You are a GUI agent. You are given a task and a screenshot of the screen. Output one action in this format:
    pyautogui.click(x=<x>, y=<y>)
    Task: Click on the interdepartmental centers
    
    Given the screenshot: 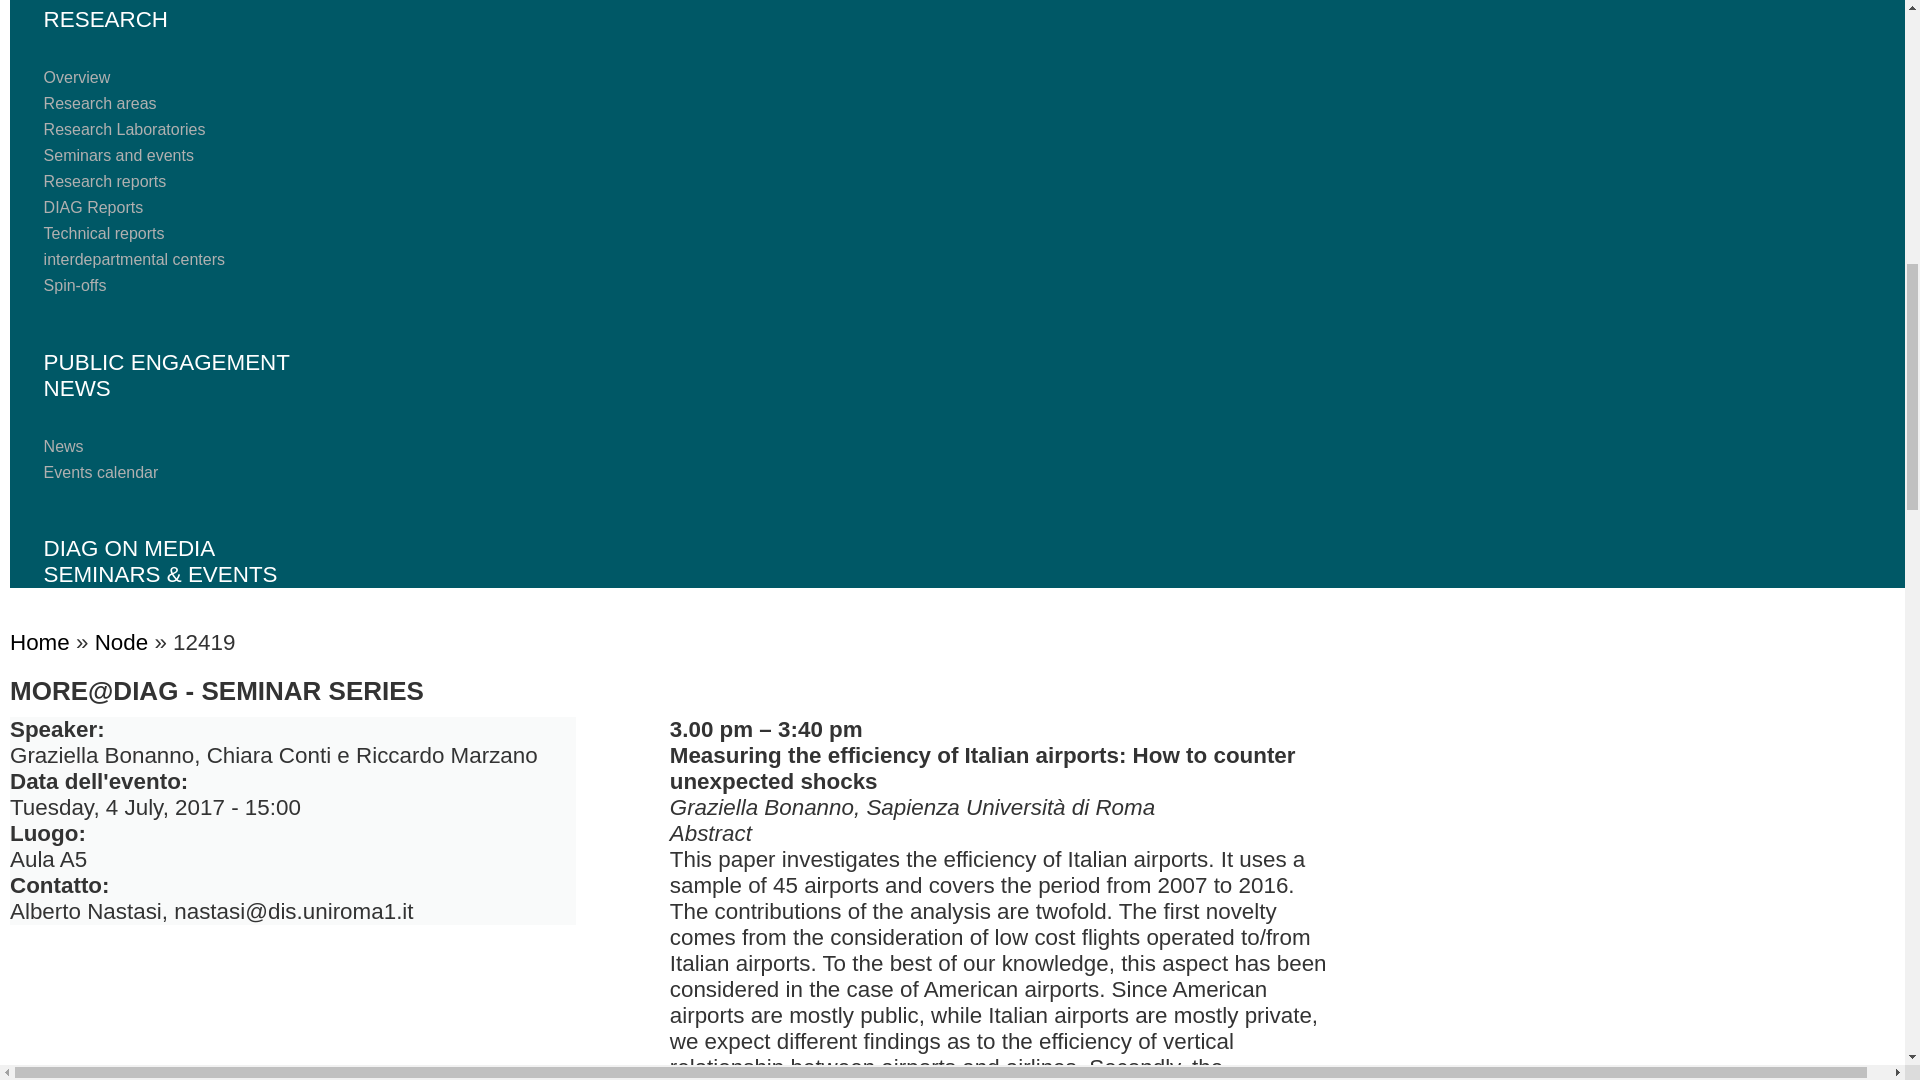 What is the action you would take?
    pyautogui.click(x=134, y=258)
    